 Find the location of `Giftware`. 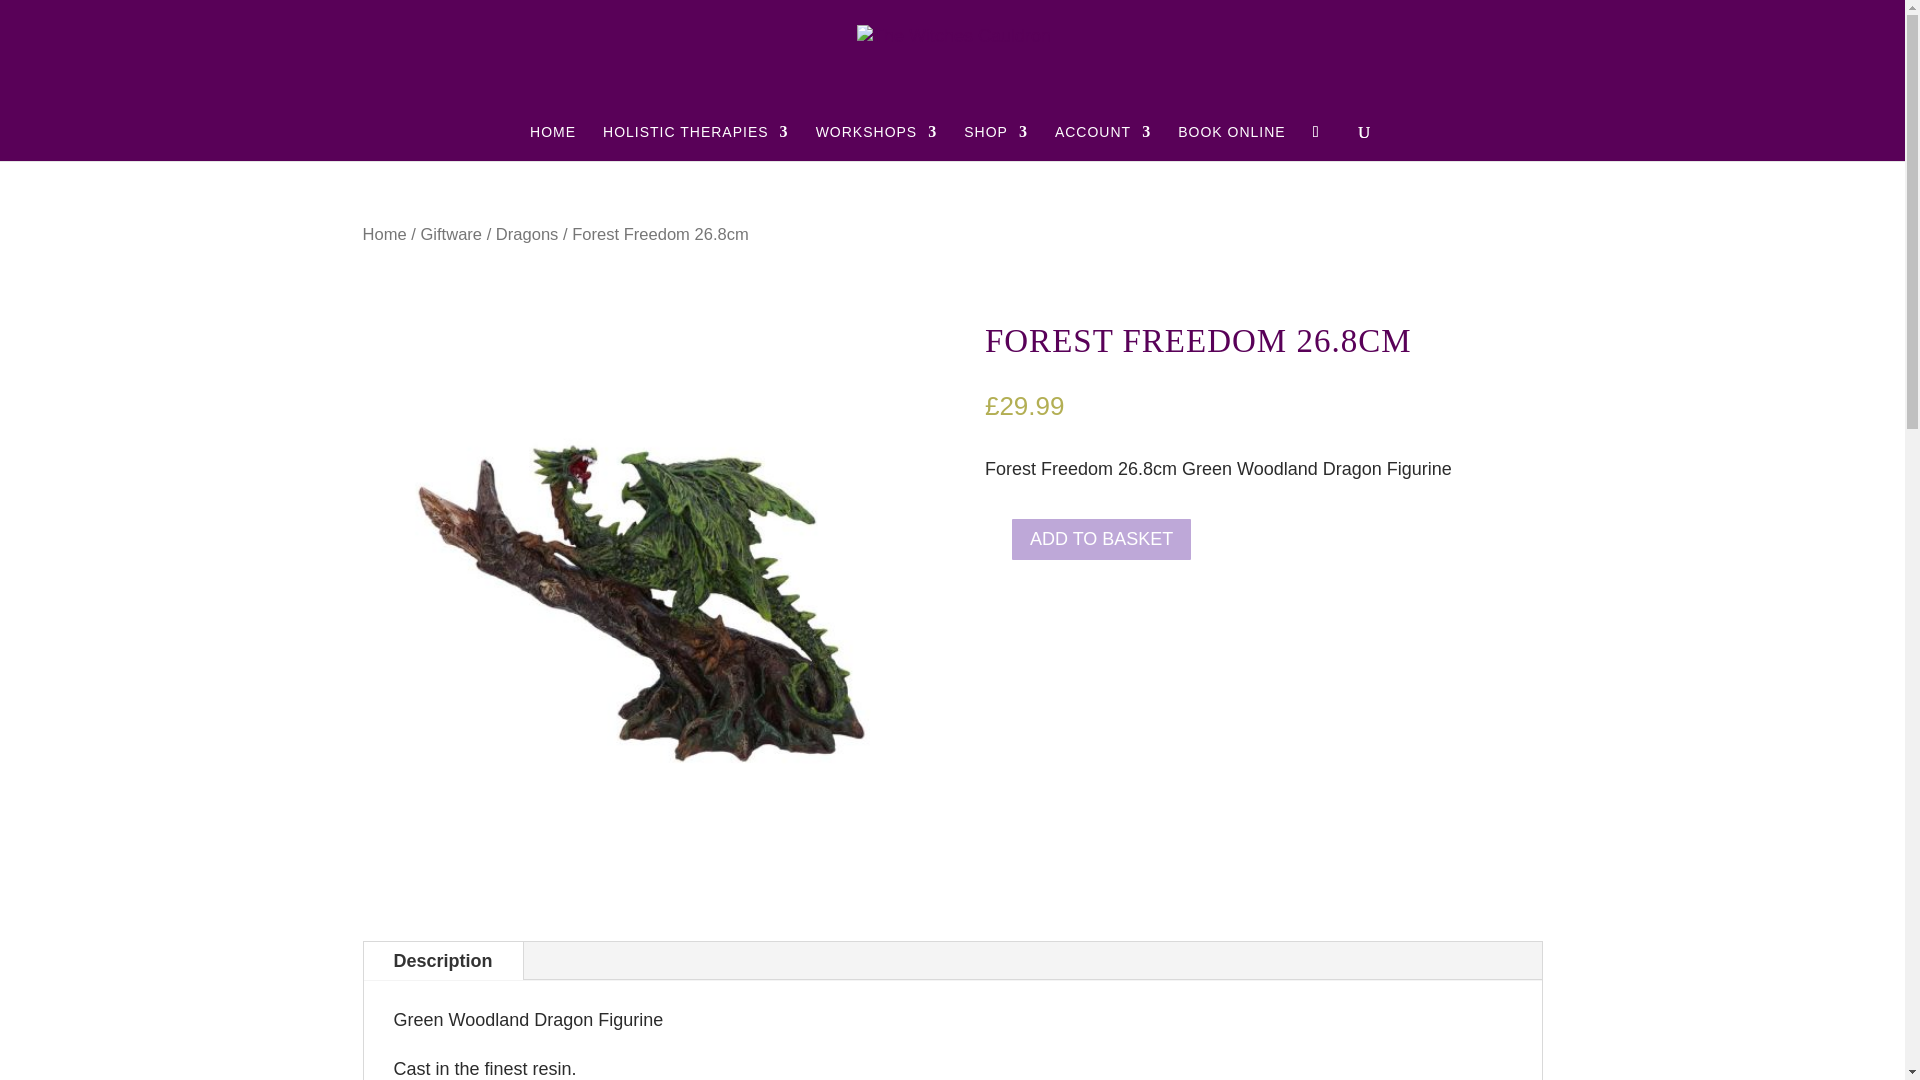

Giftware is located at coordinates (450, 234).